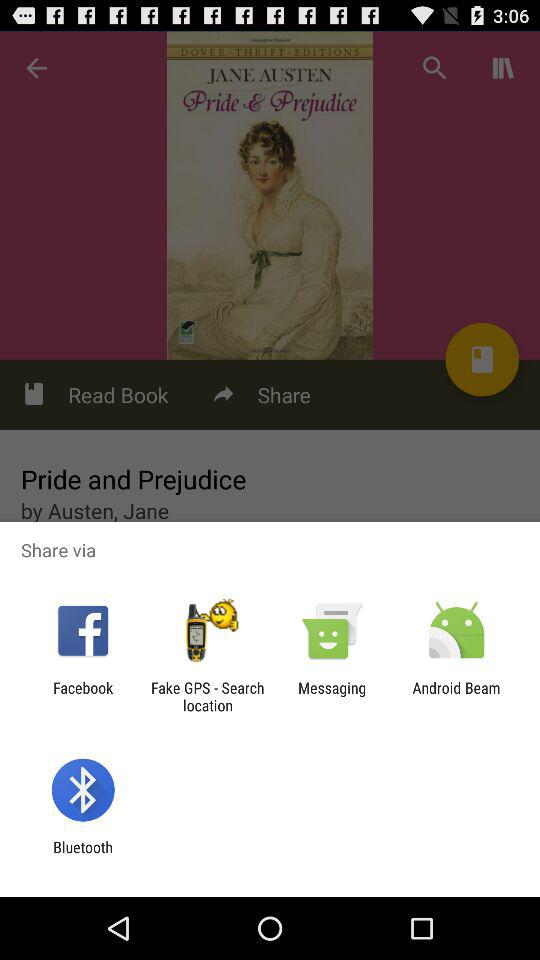 This screenshot has width=540, height=960. What do you see at coordinates (83, 696) in the screenshot?
I see `turn off app next to fake gps search app` at bounding box center [83, 696].